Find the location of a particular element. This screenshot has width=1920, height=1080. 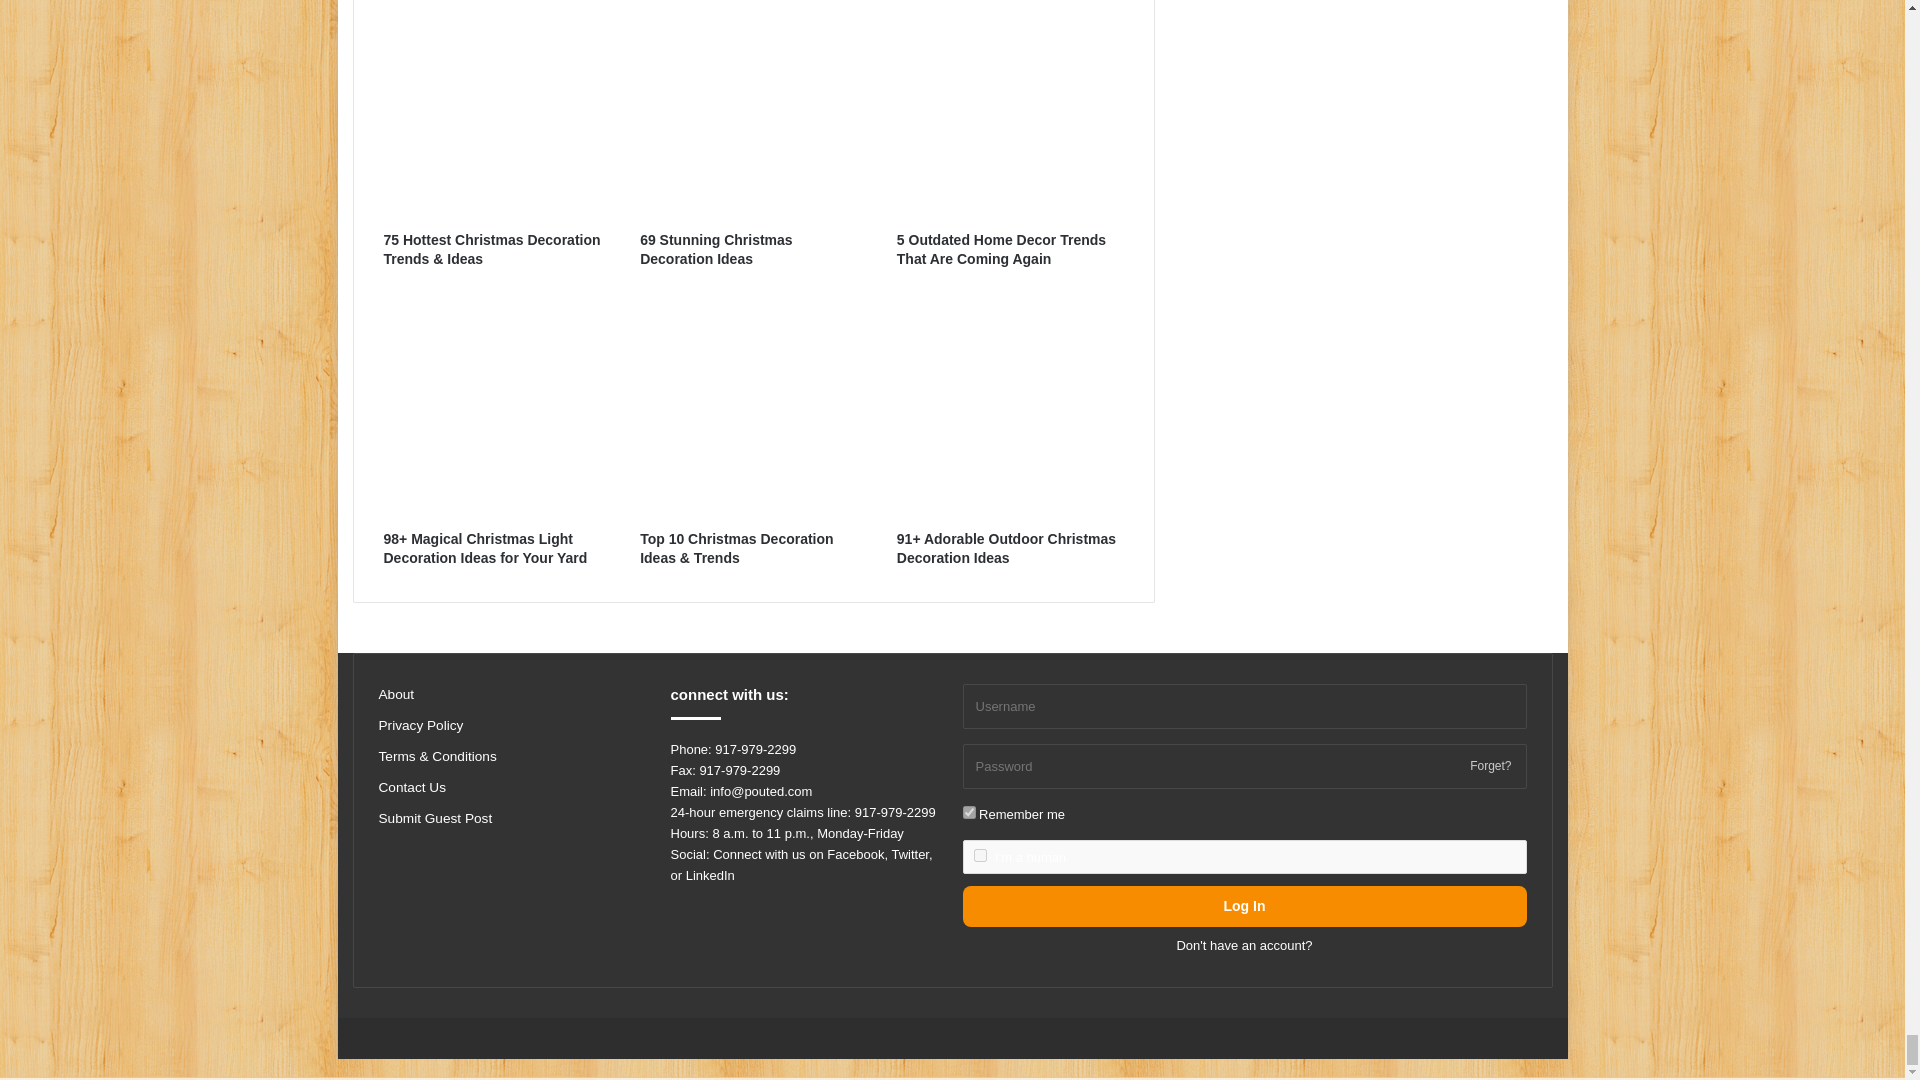

on is located at coordinates (980, 854).